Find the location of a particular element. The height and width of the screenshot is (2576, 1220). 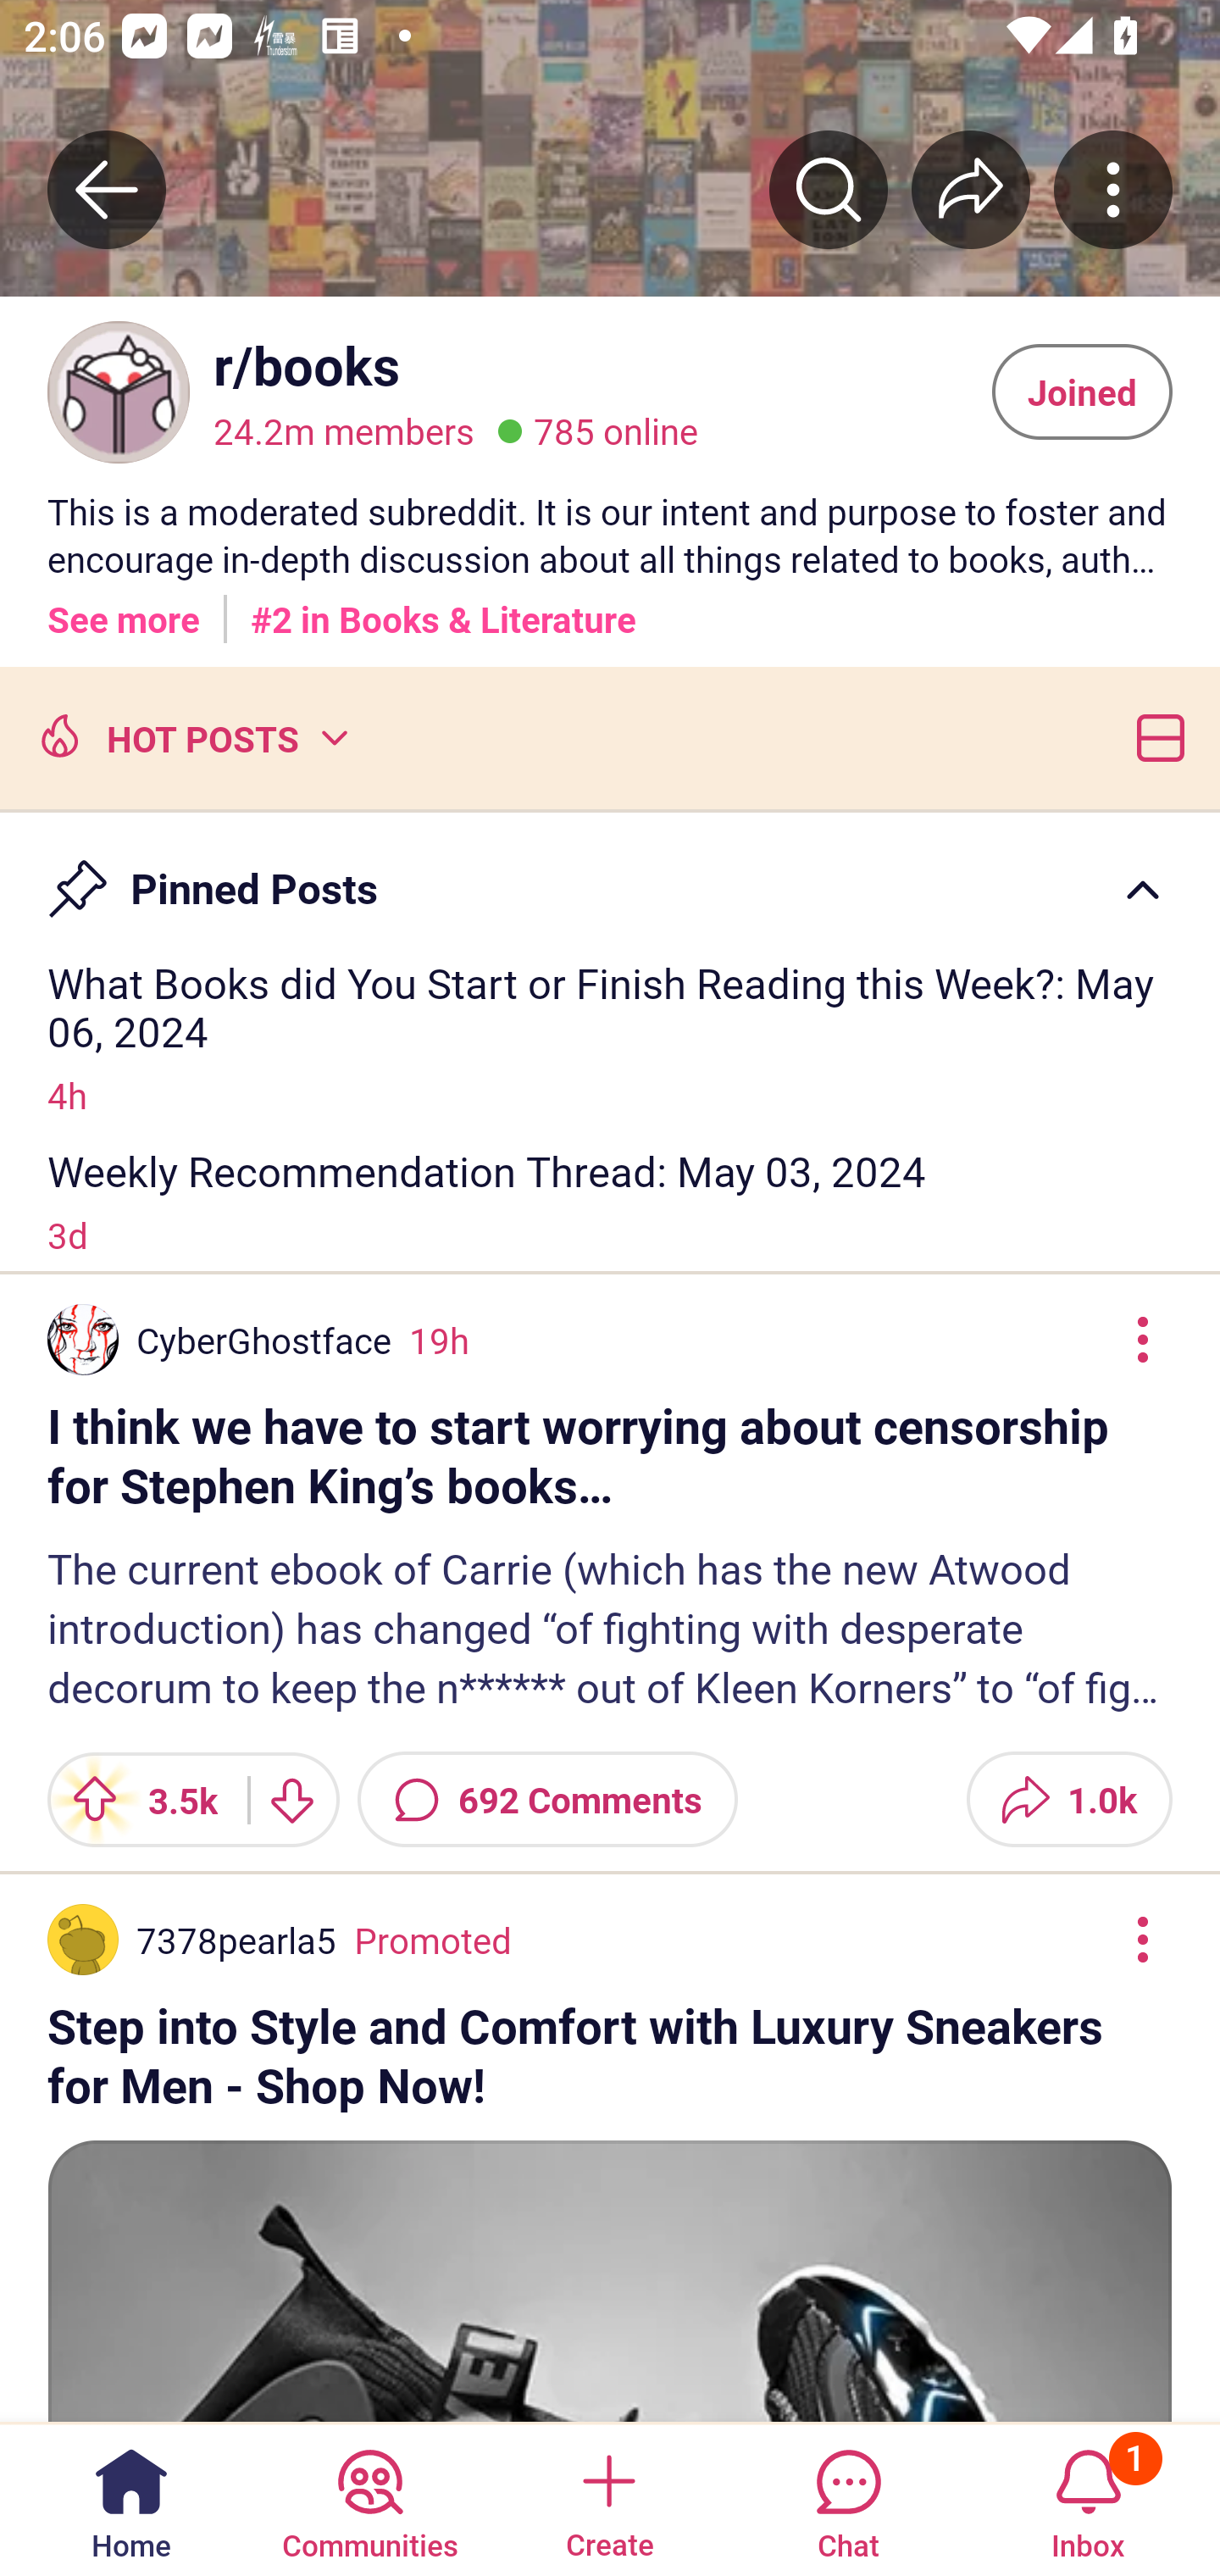

Communities is located at coordinates (369, 2498).